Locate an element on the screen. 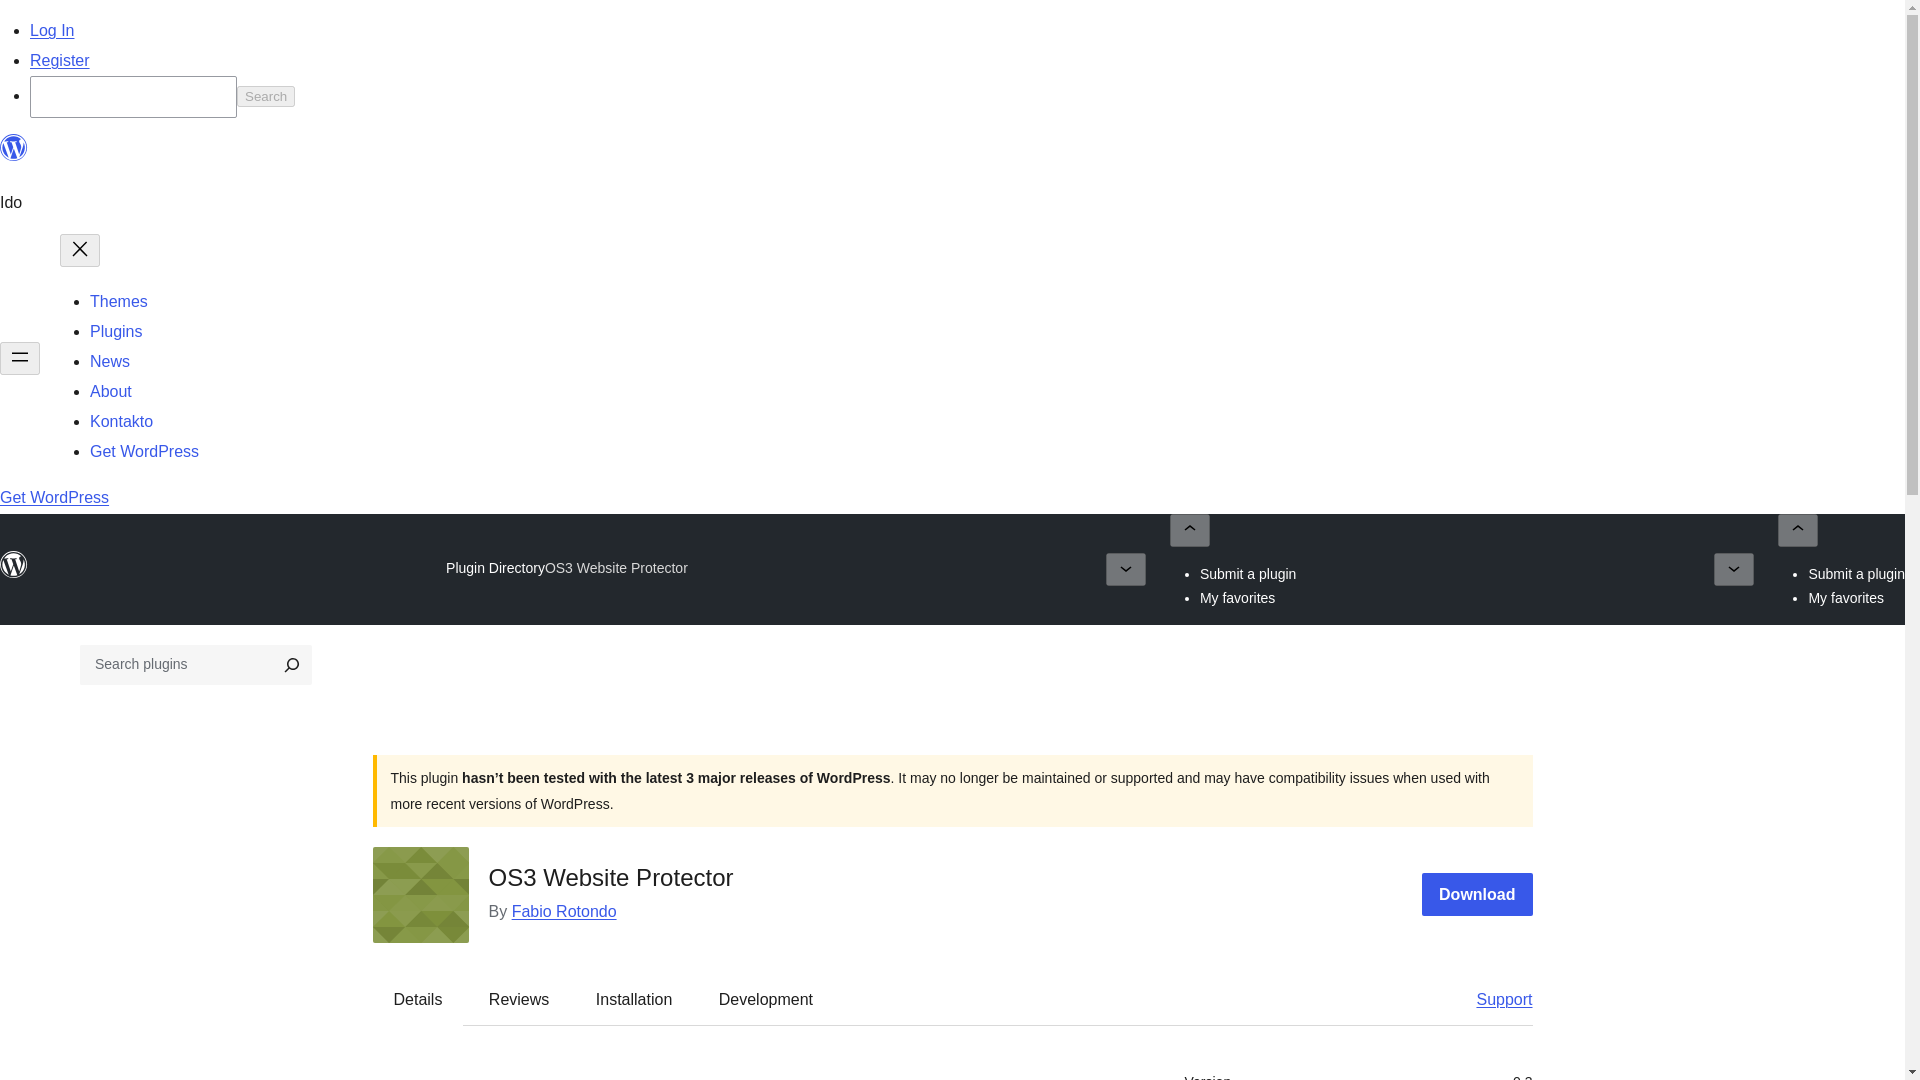 The width and height of the screenshot is (1920, 1080). Plugins is located at coordinates (116, 331).